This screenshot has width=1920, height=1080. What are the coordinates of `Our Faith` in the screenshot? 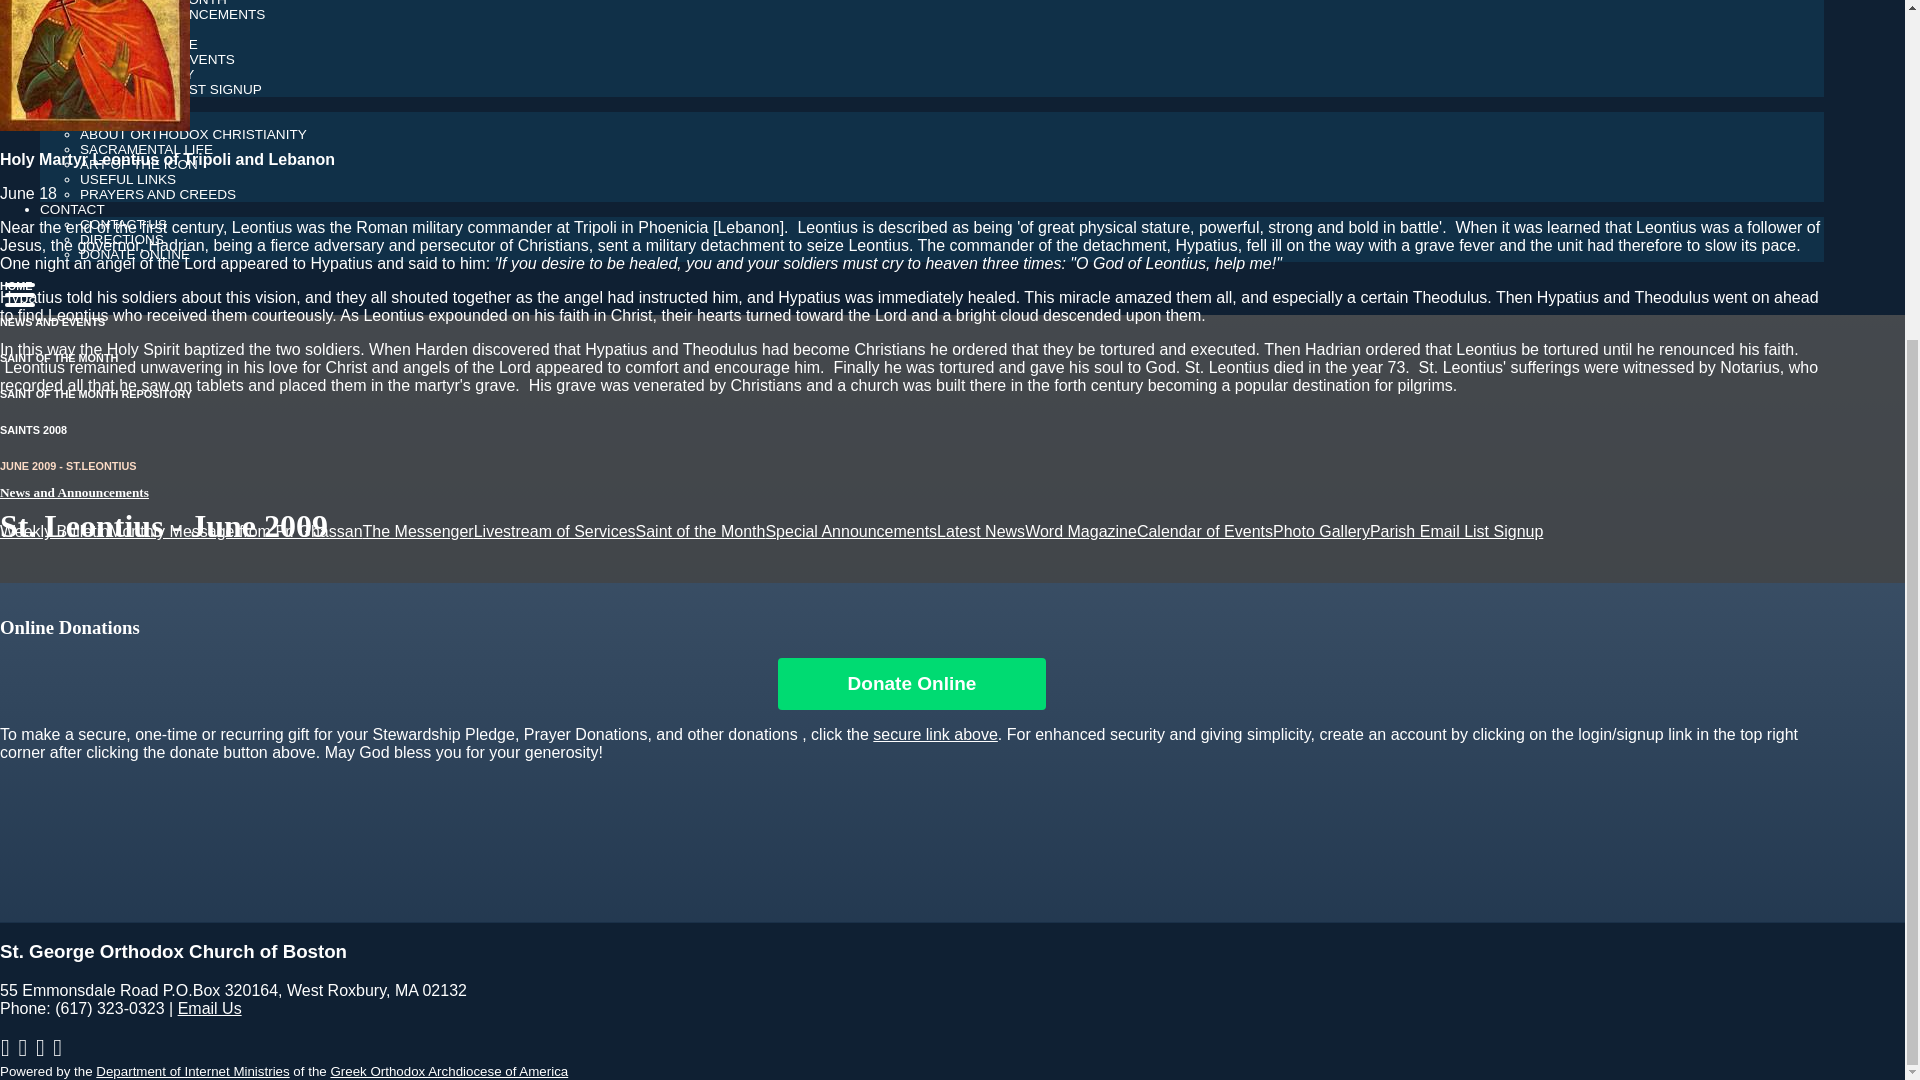 It's located at (76, 104).